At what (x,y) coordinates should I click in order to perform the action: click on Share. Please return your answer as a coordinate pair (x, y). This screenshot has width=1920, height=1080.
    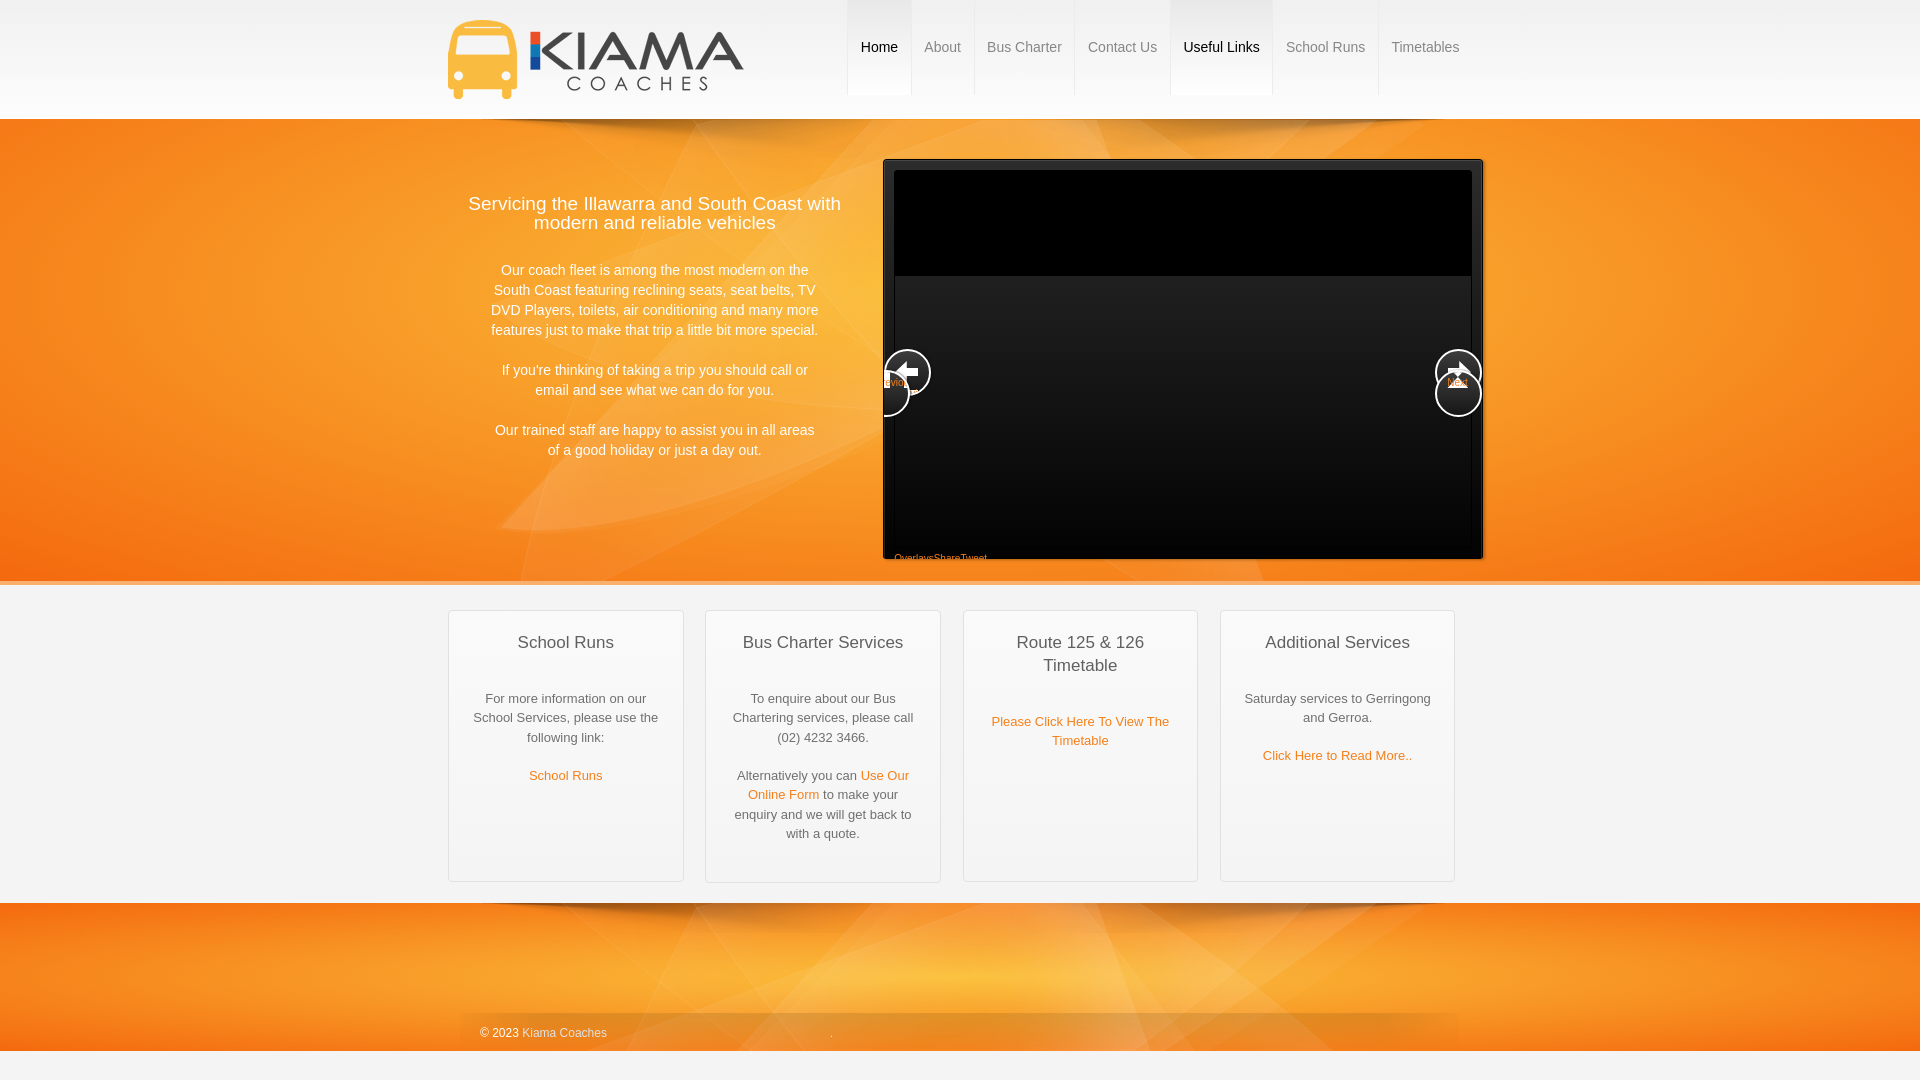
    Looking at the image, I should click on (948, 558).